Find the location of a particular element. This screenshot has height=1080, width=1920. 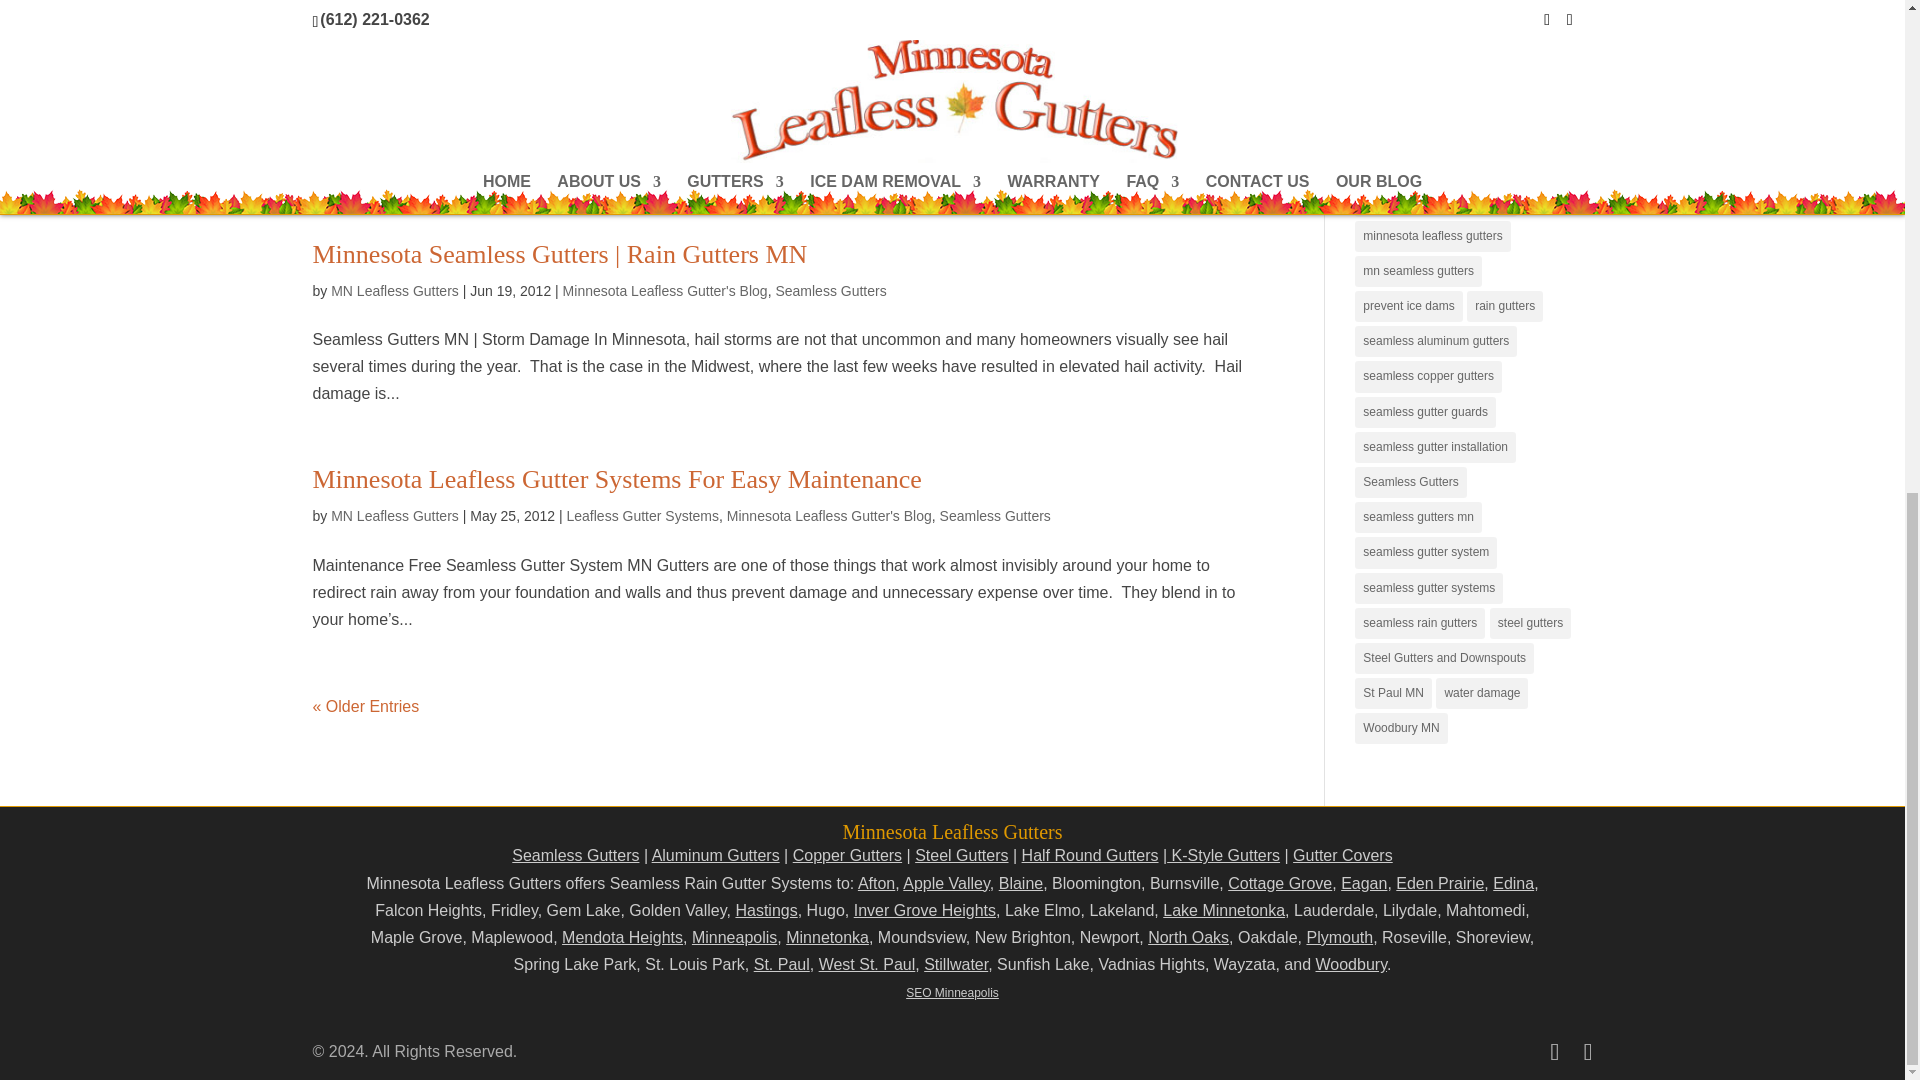

Minneapolis Search Engine Optimization Services is located at coordinates (952, 993).